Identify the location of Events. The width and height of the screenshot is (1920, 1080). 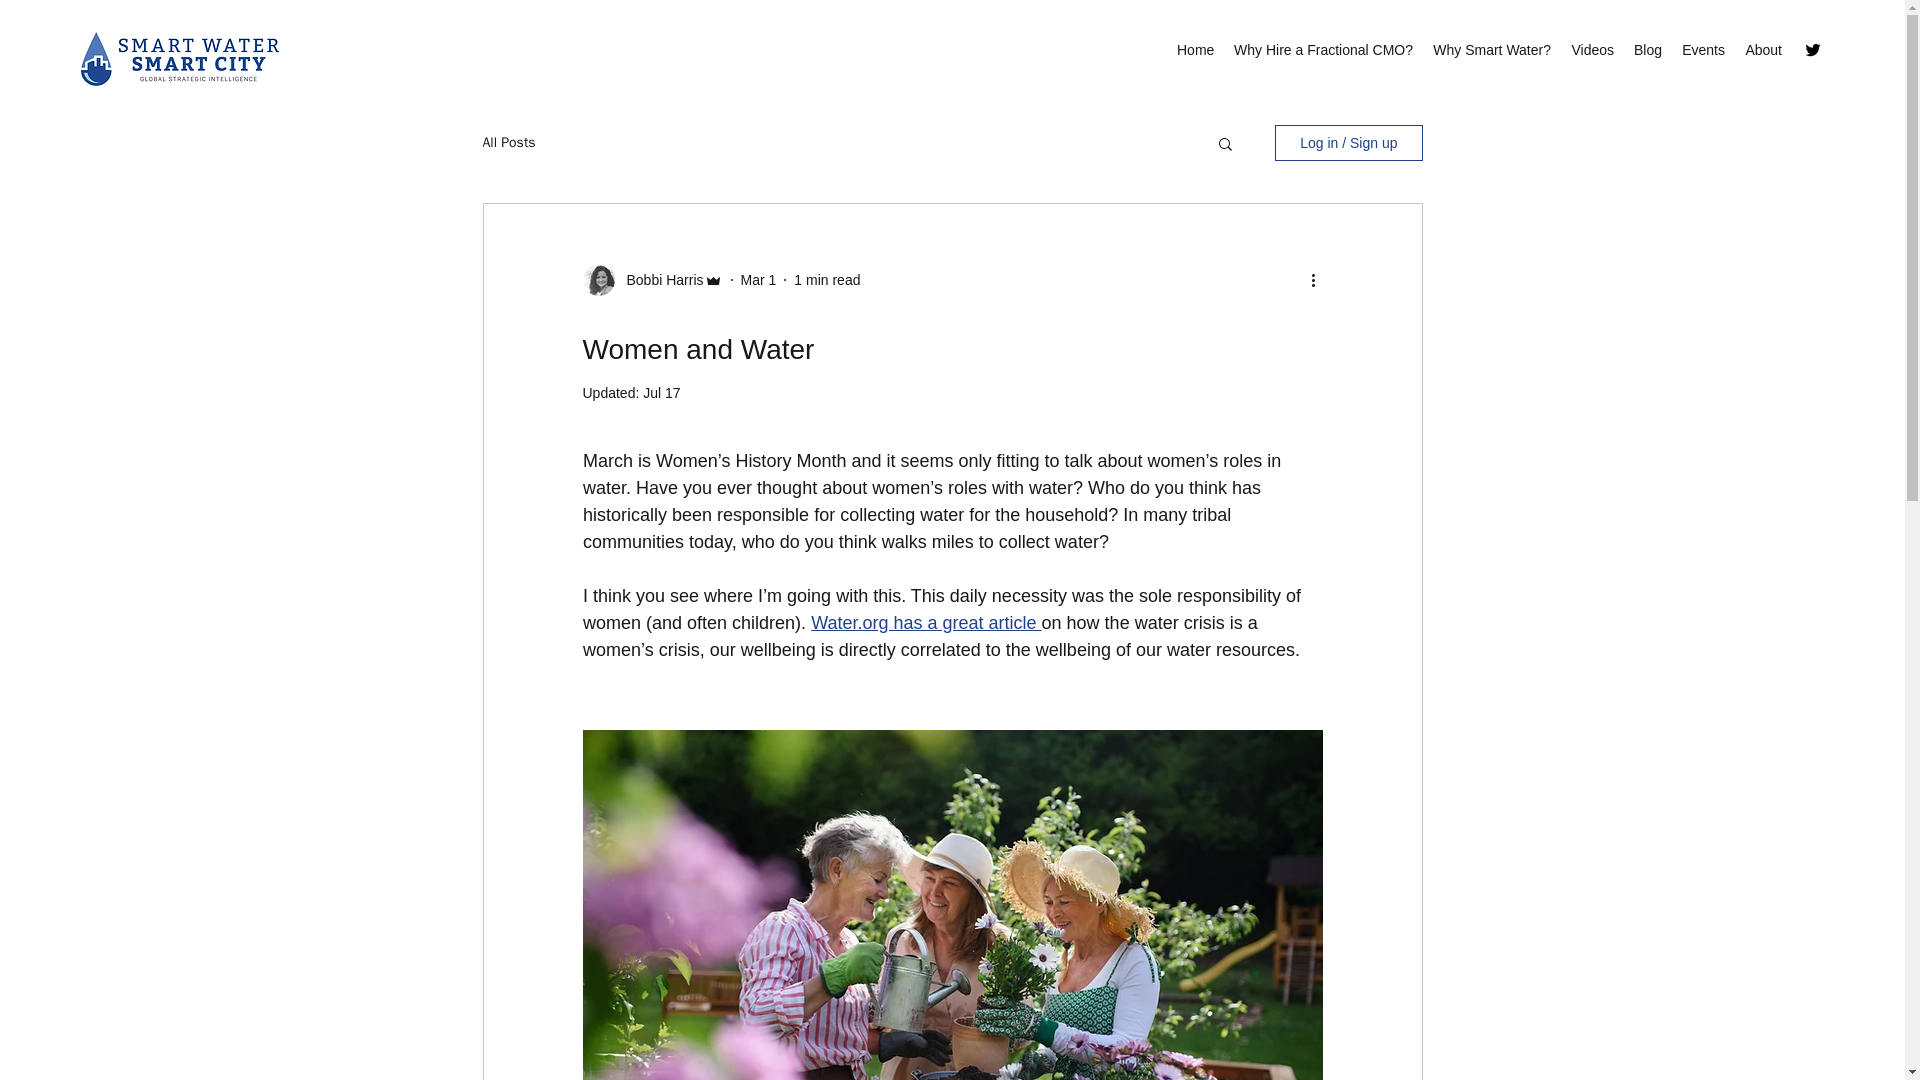
(1704, 49).